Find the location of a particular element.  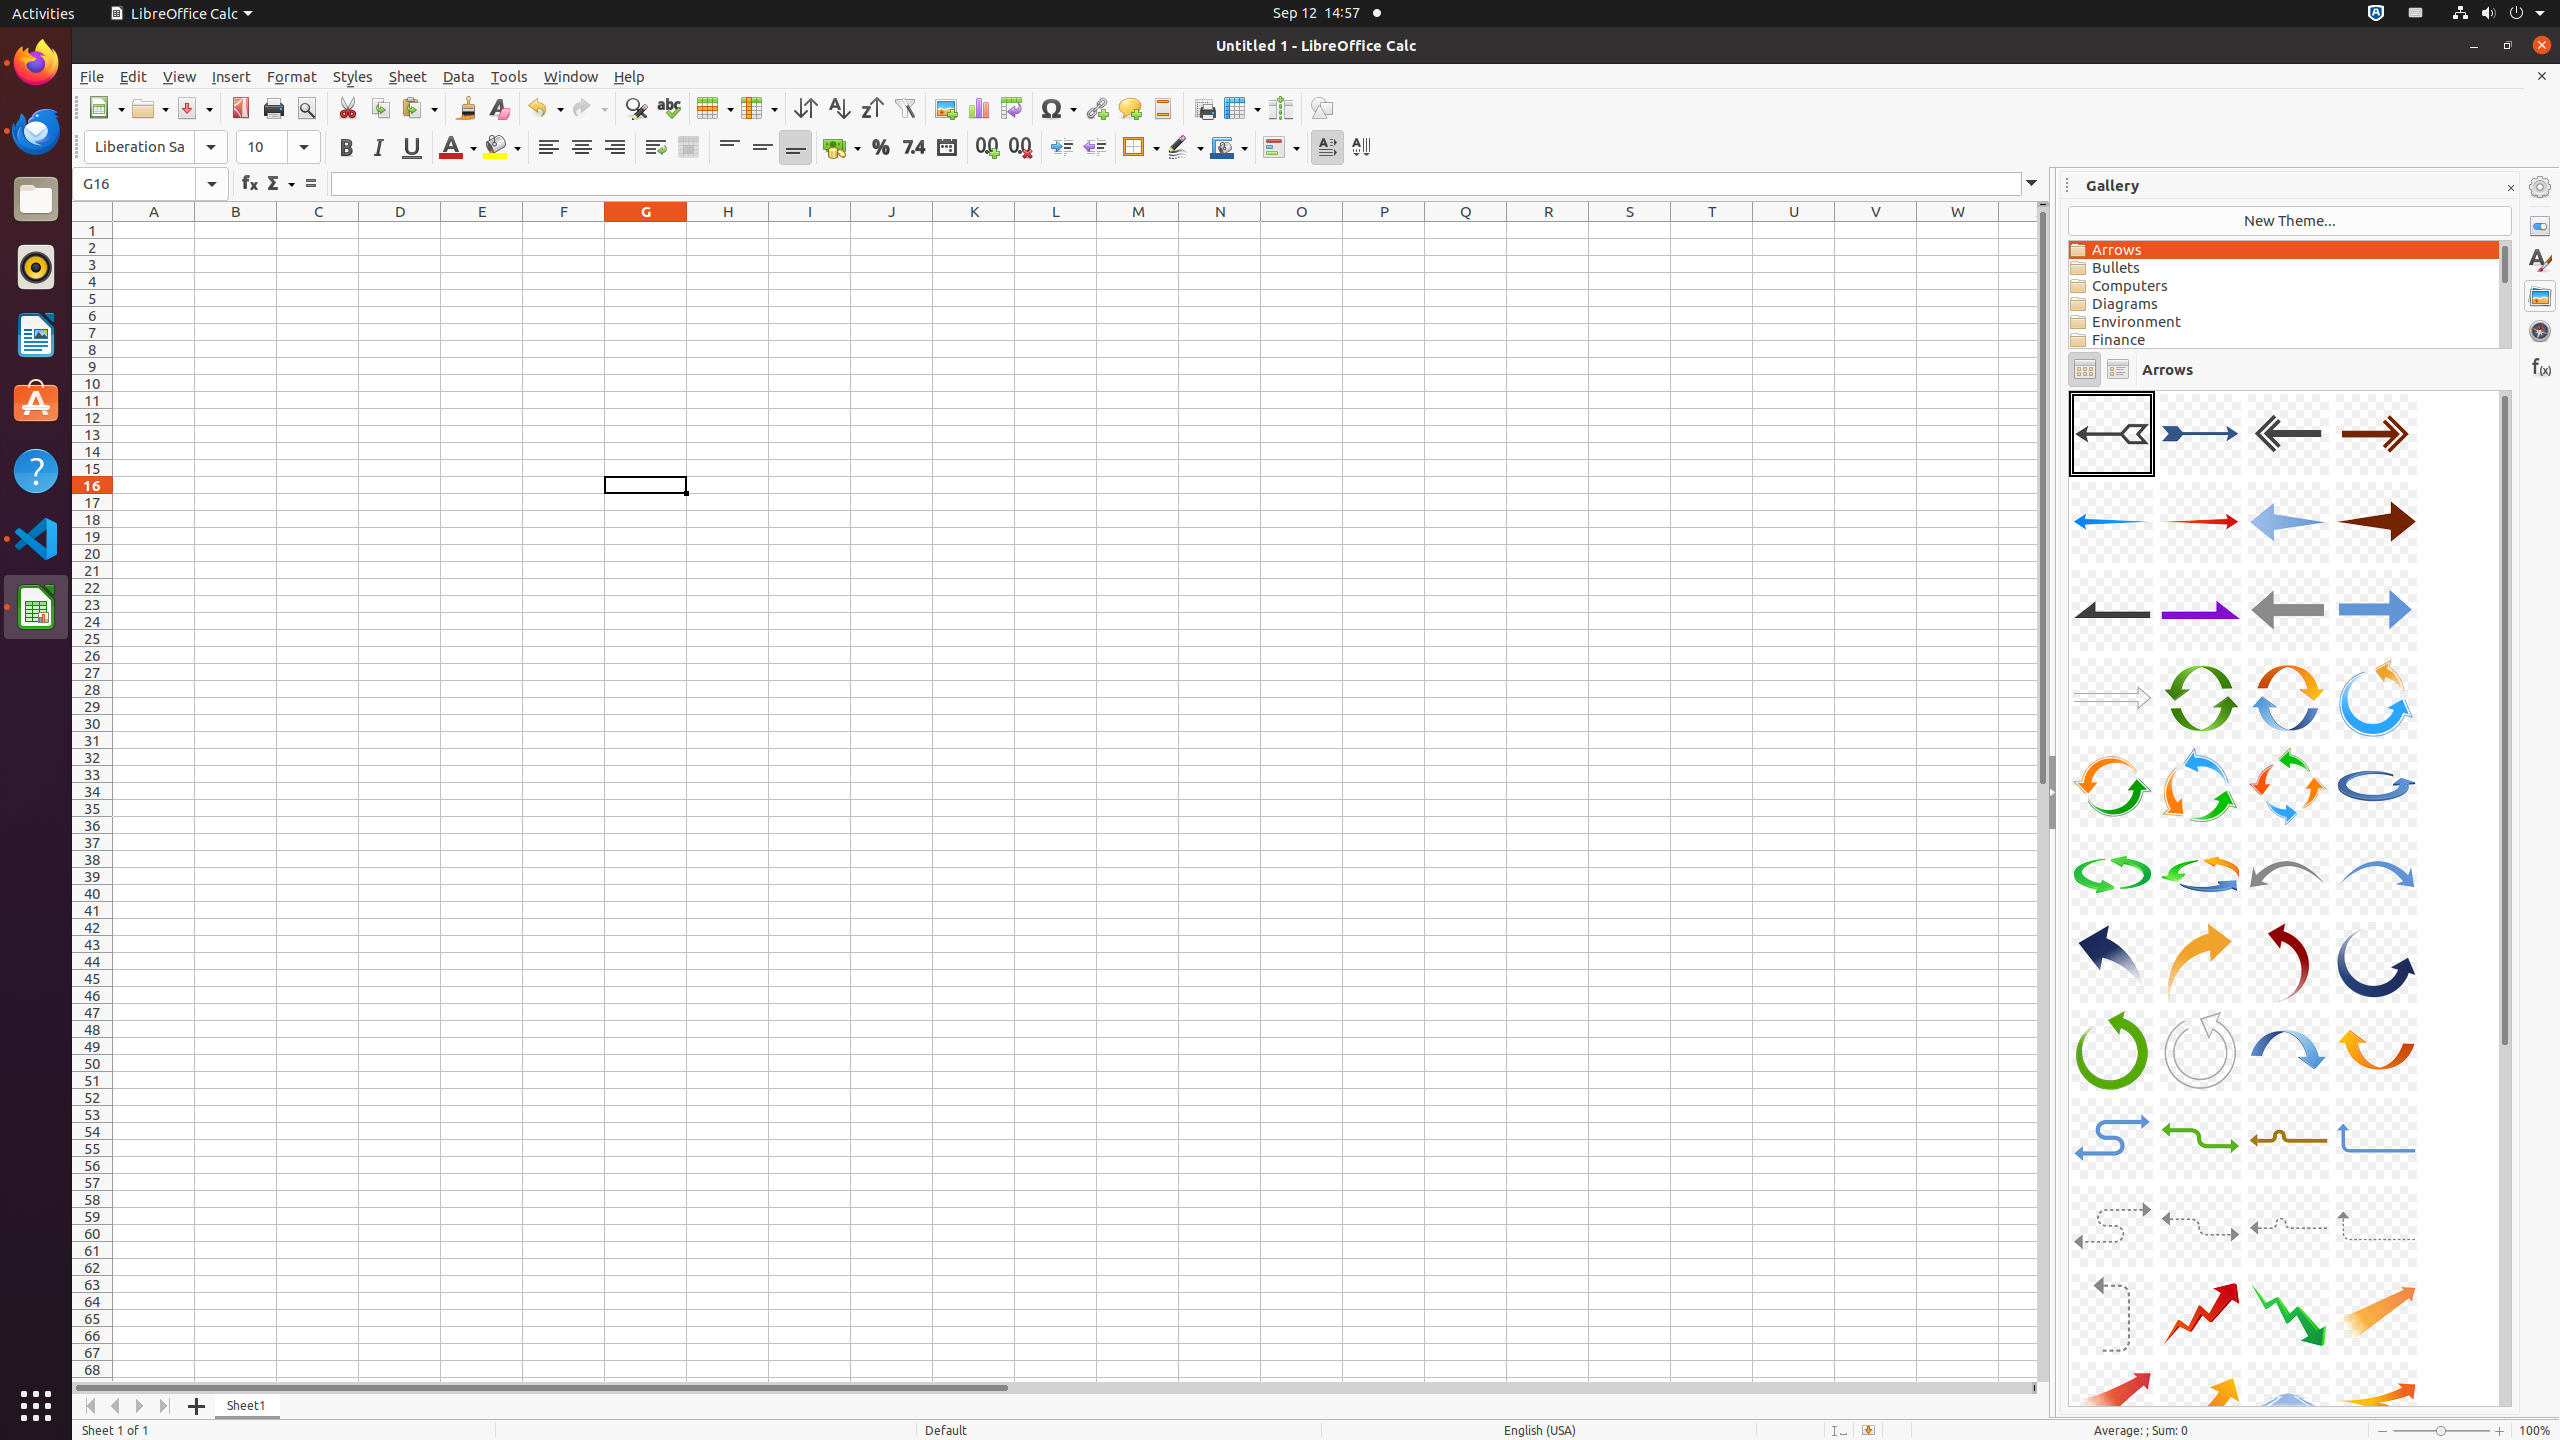

A41-CurvedArrow-Gray-Left is located at coordinates (2112, 1314).